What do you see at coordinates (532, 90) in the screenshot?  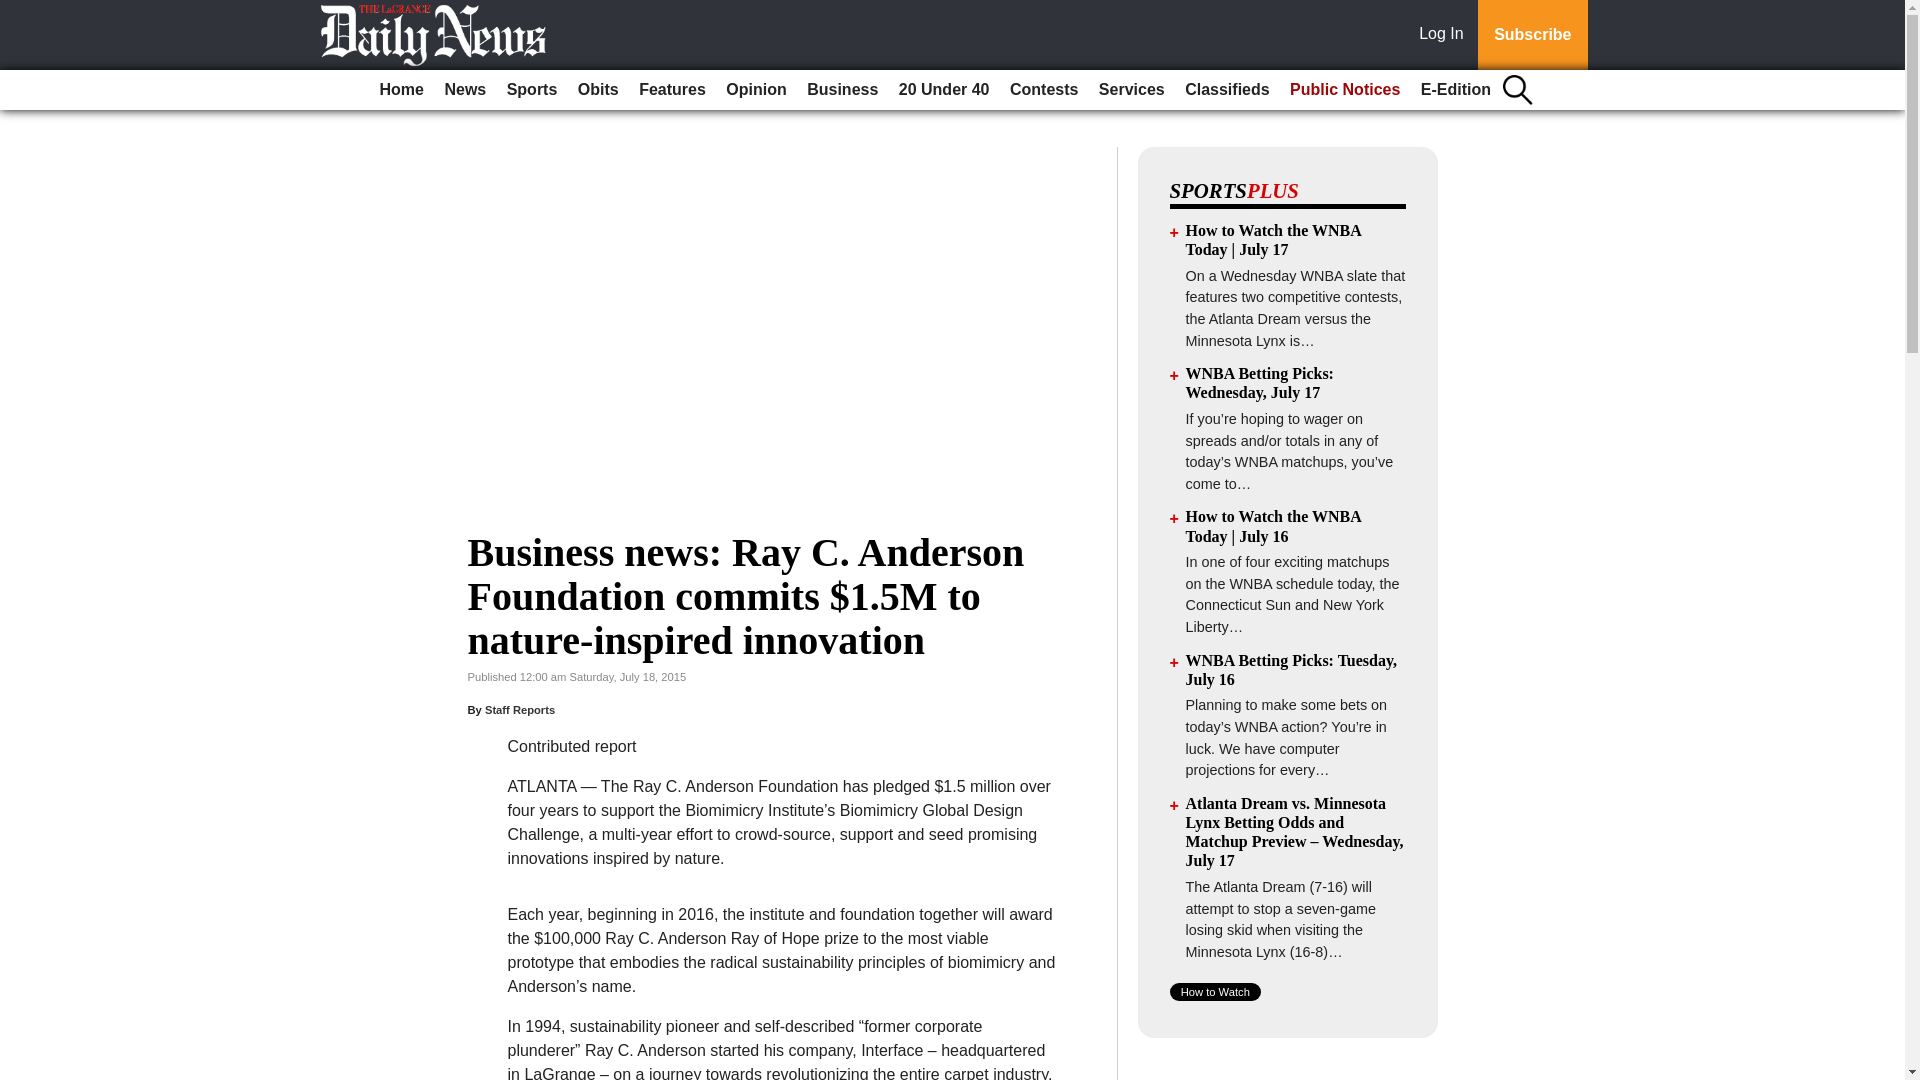 I see `Sports` at bounding box center [532, 90].